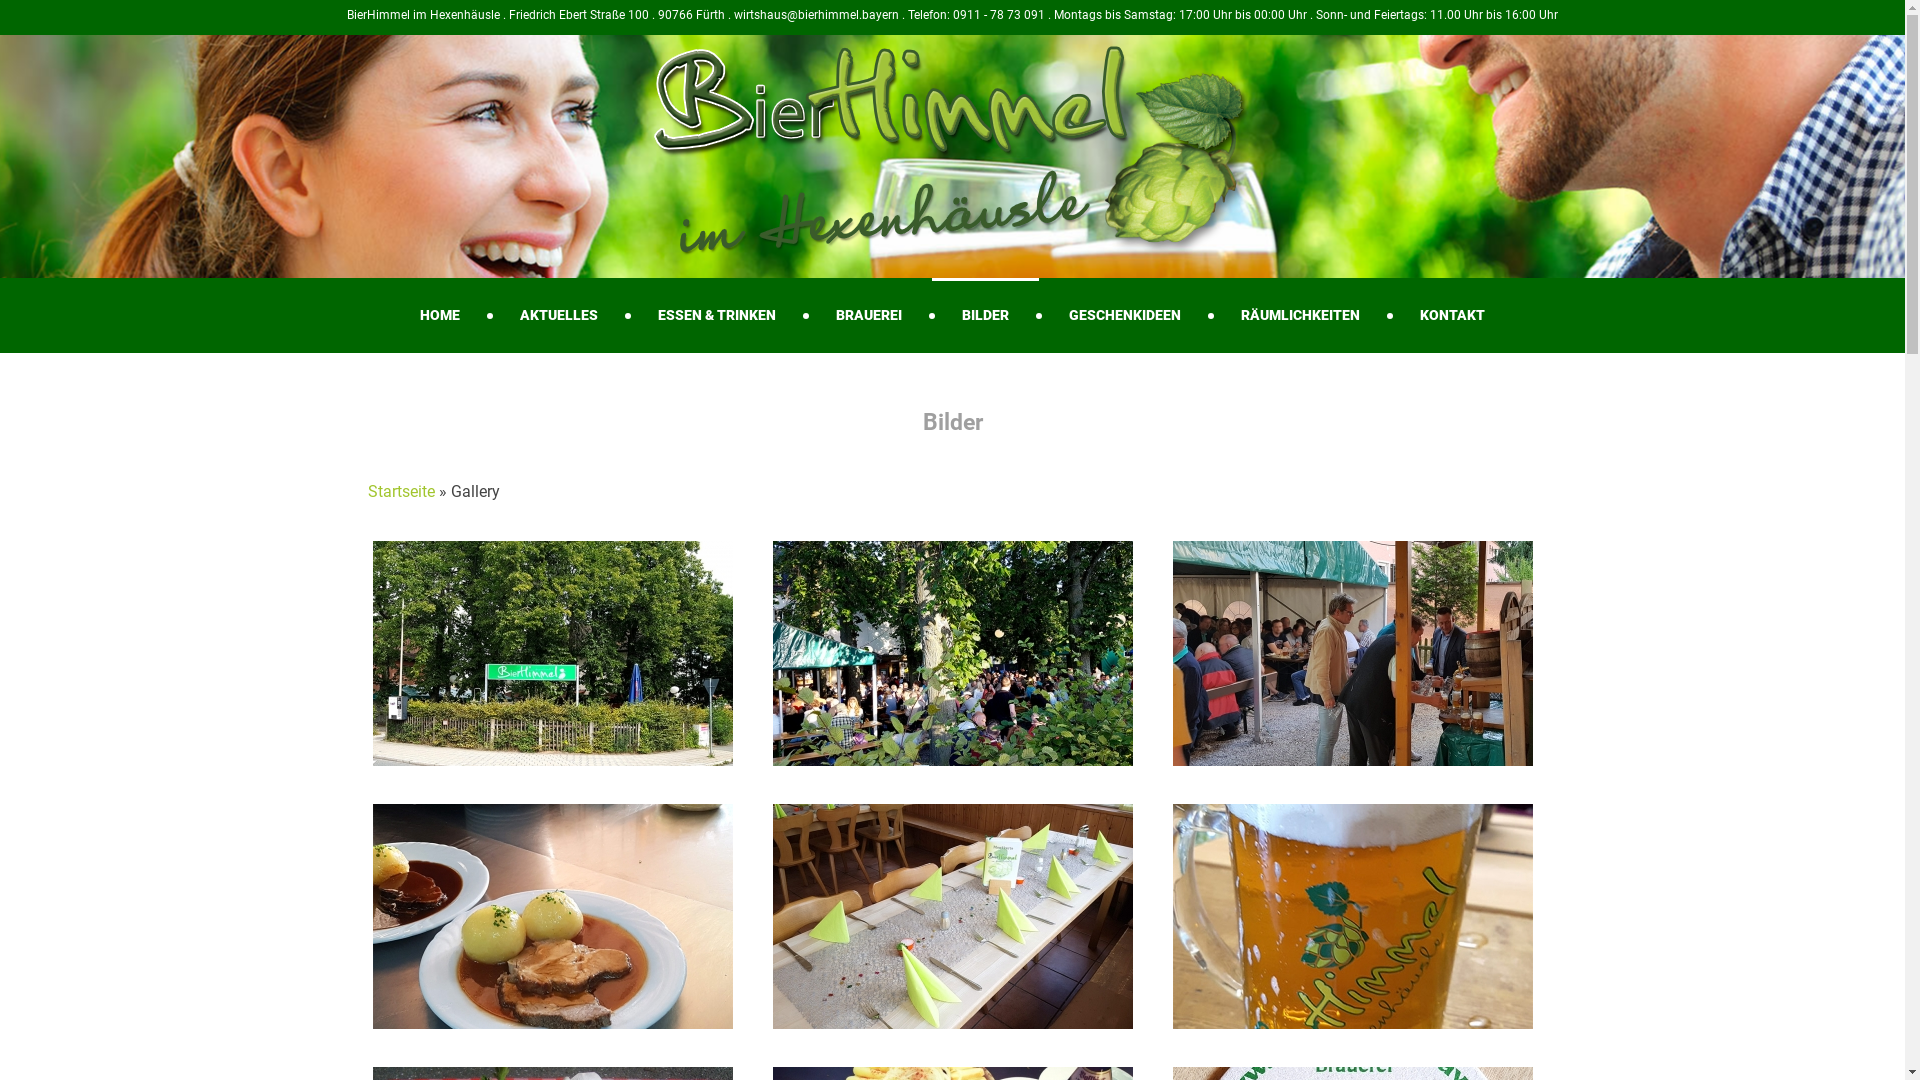  Describe the element at coordinates (440, 312) in the screenshot. I see `HOME` at that location.